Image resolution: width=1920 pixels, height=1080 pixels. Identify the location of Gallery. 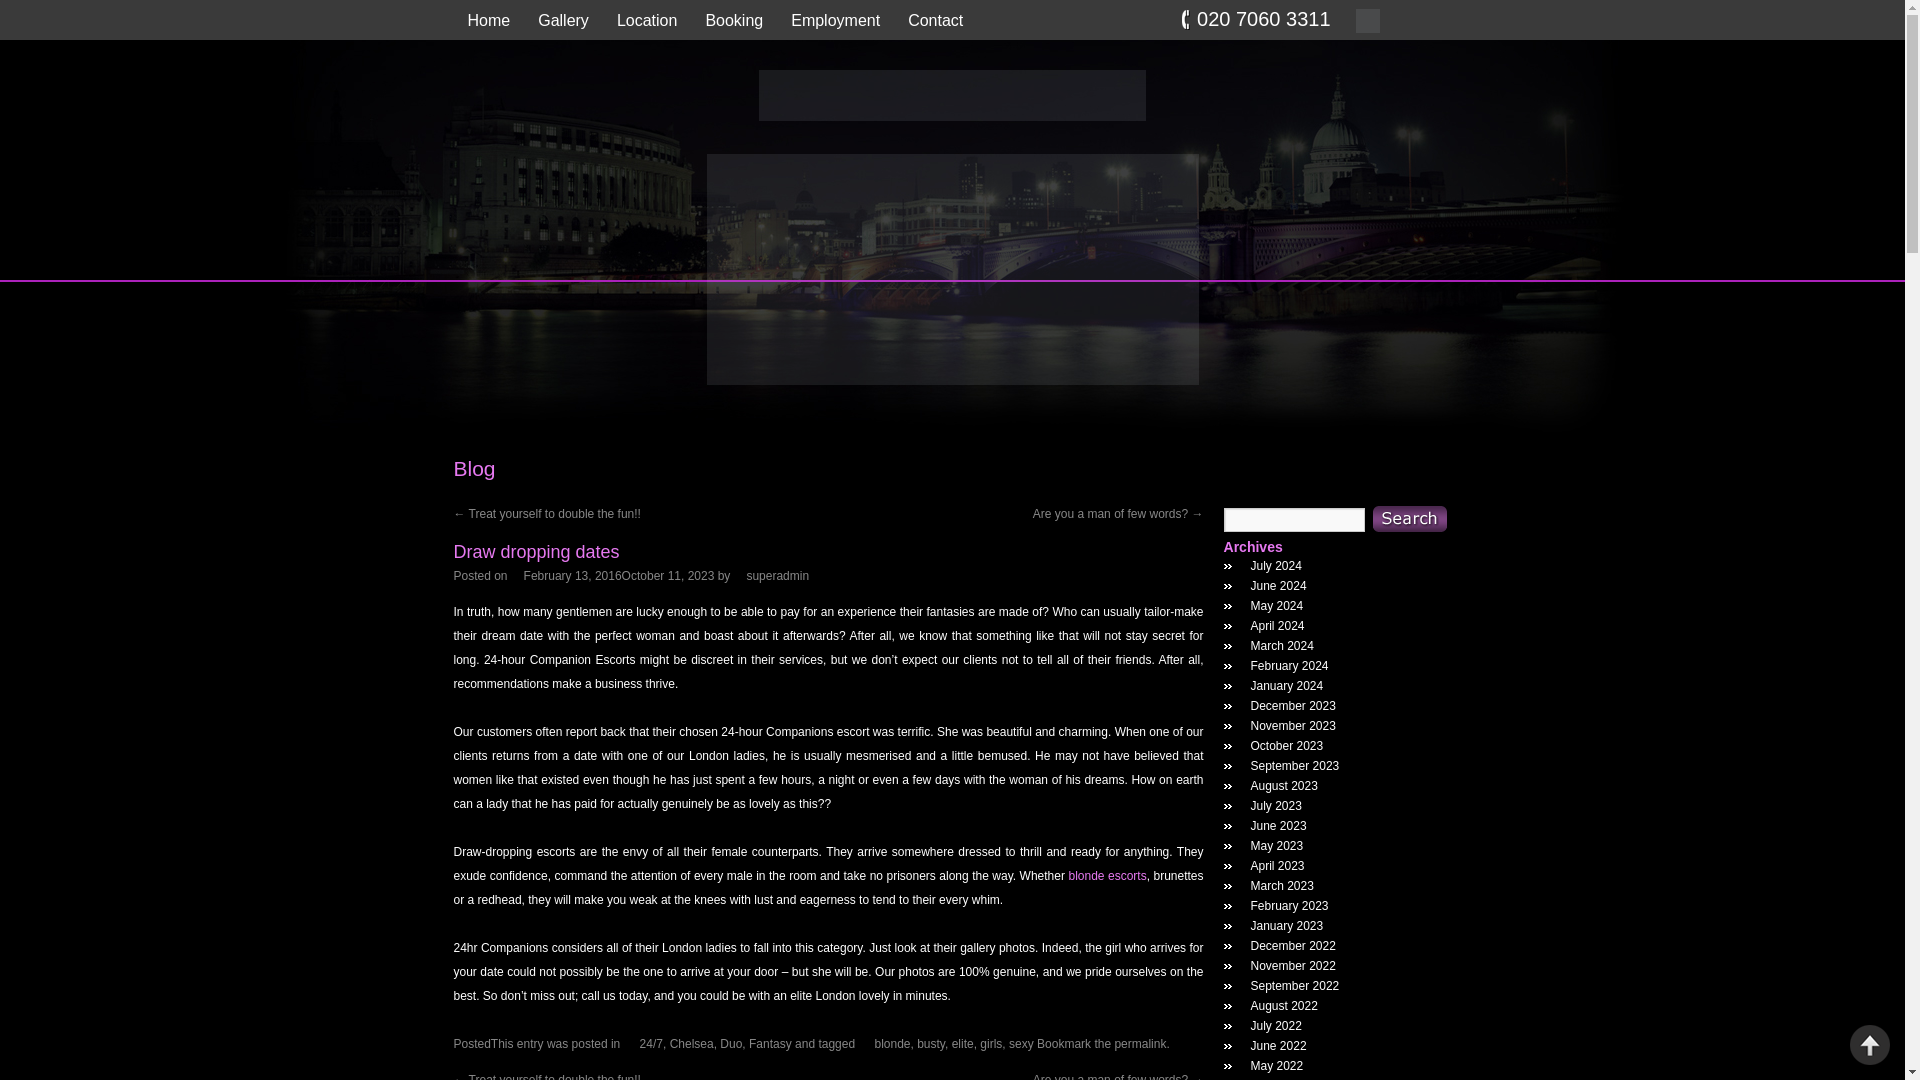
(563, 22).